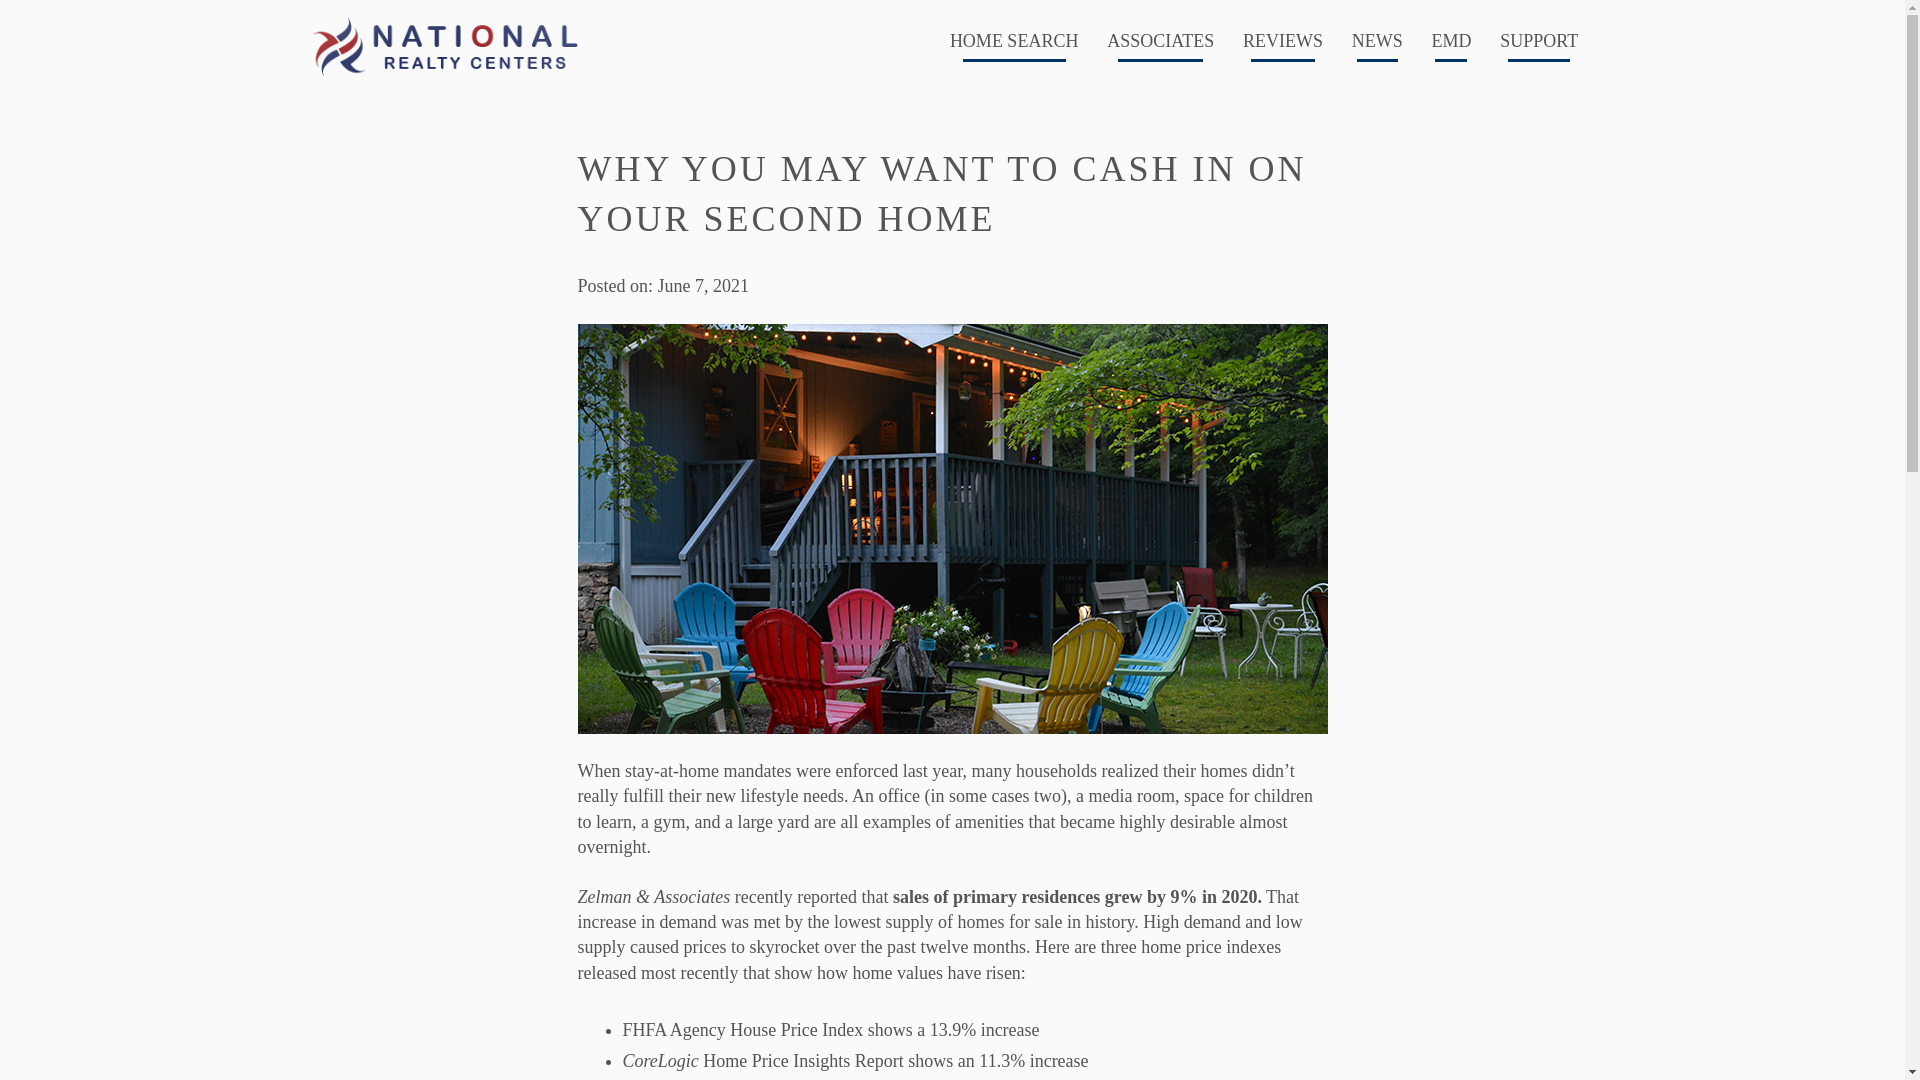 The image size is (1920, 1080). What do you see at coordinates (1539, 46) in the screenshot?
I see `SUPPORT` at bounding box center [1539, 46].